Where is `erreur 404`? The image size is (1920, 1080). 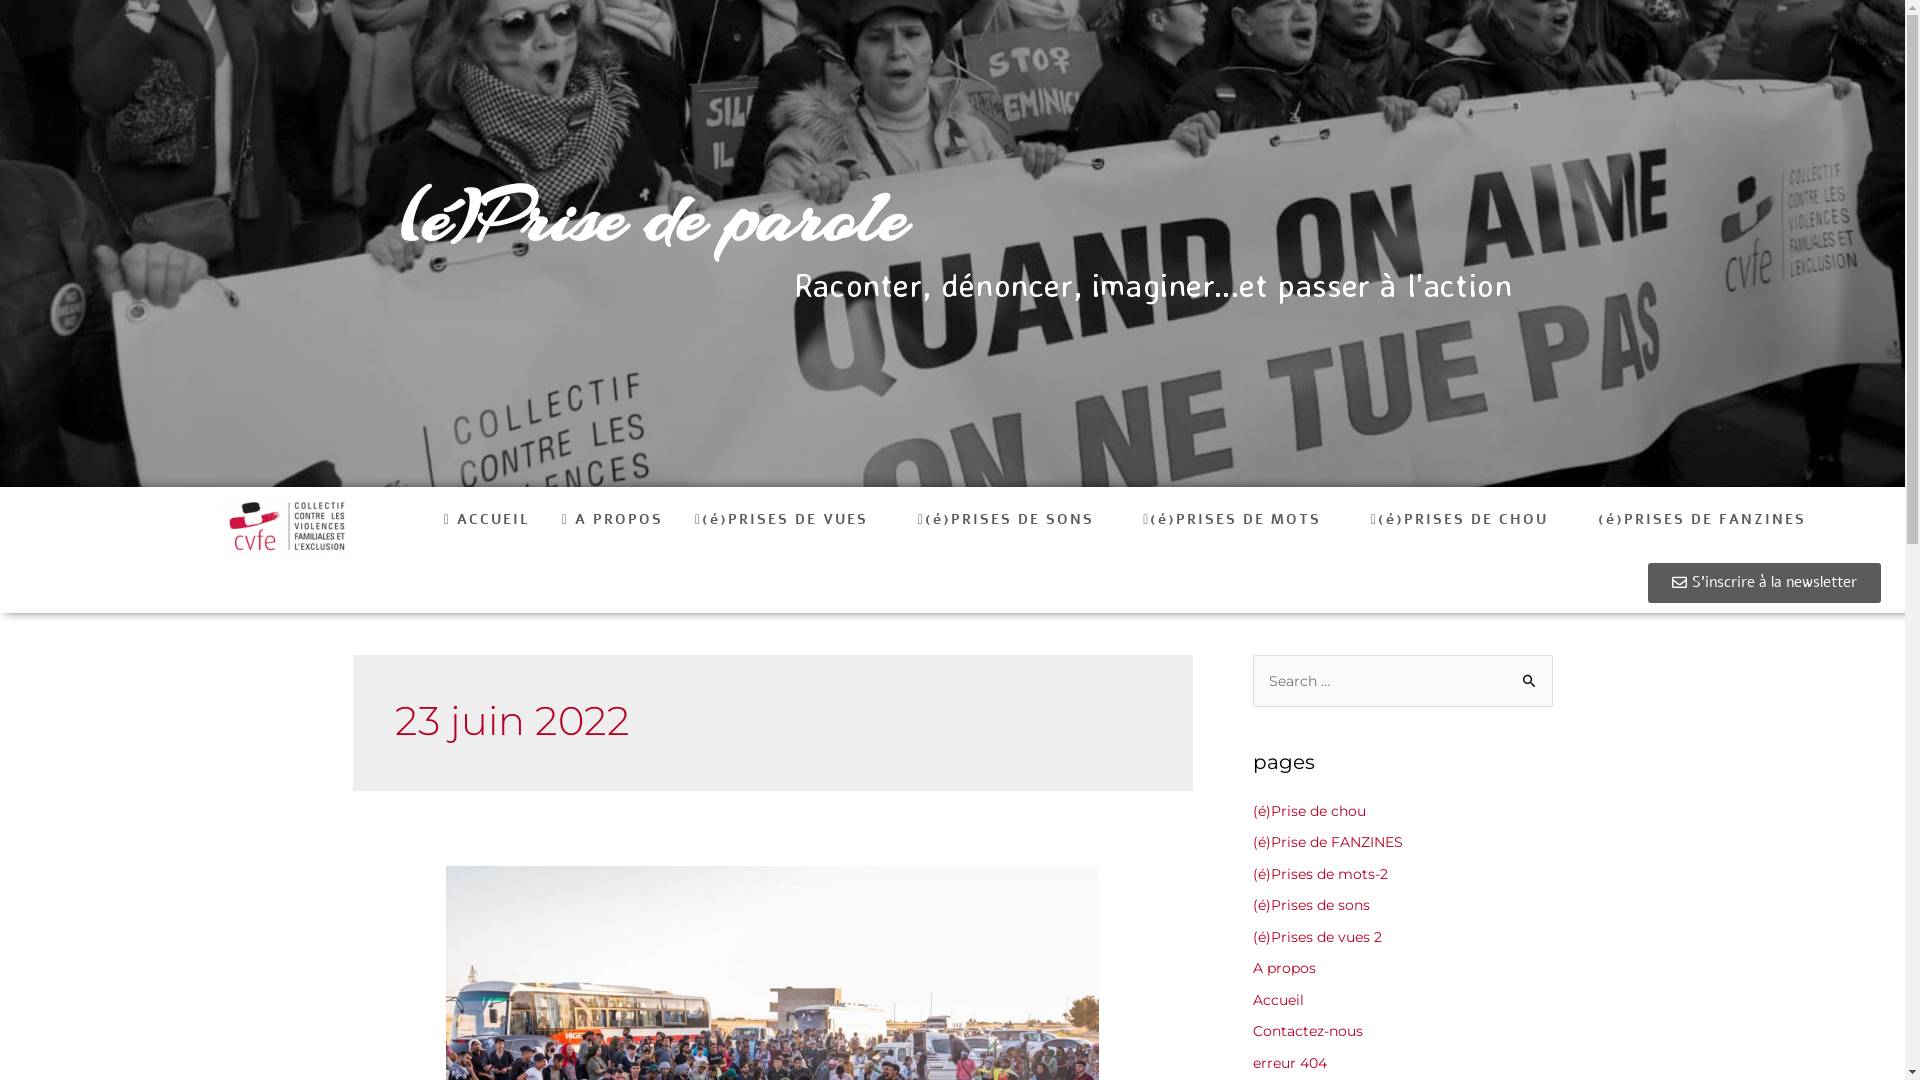 erreur 404 is located at coordinates (1289, 1063).